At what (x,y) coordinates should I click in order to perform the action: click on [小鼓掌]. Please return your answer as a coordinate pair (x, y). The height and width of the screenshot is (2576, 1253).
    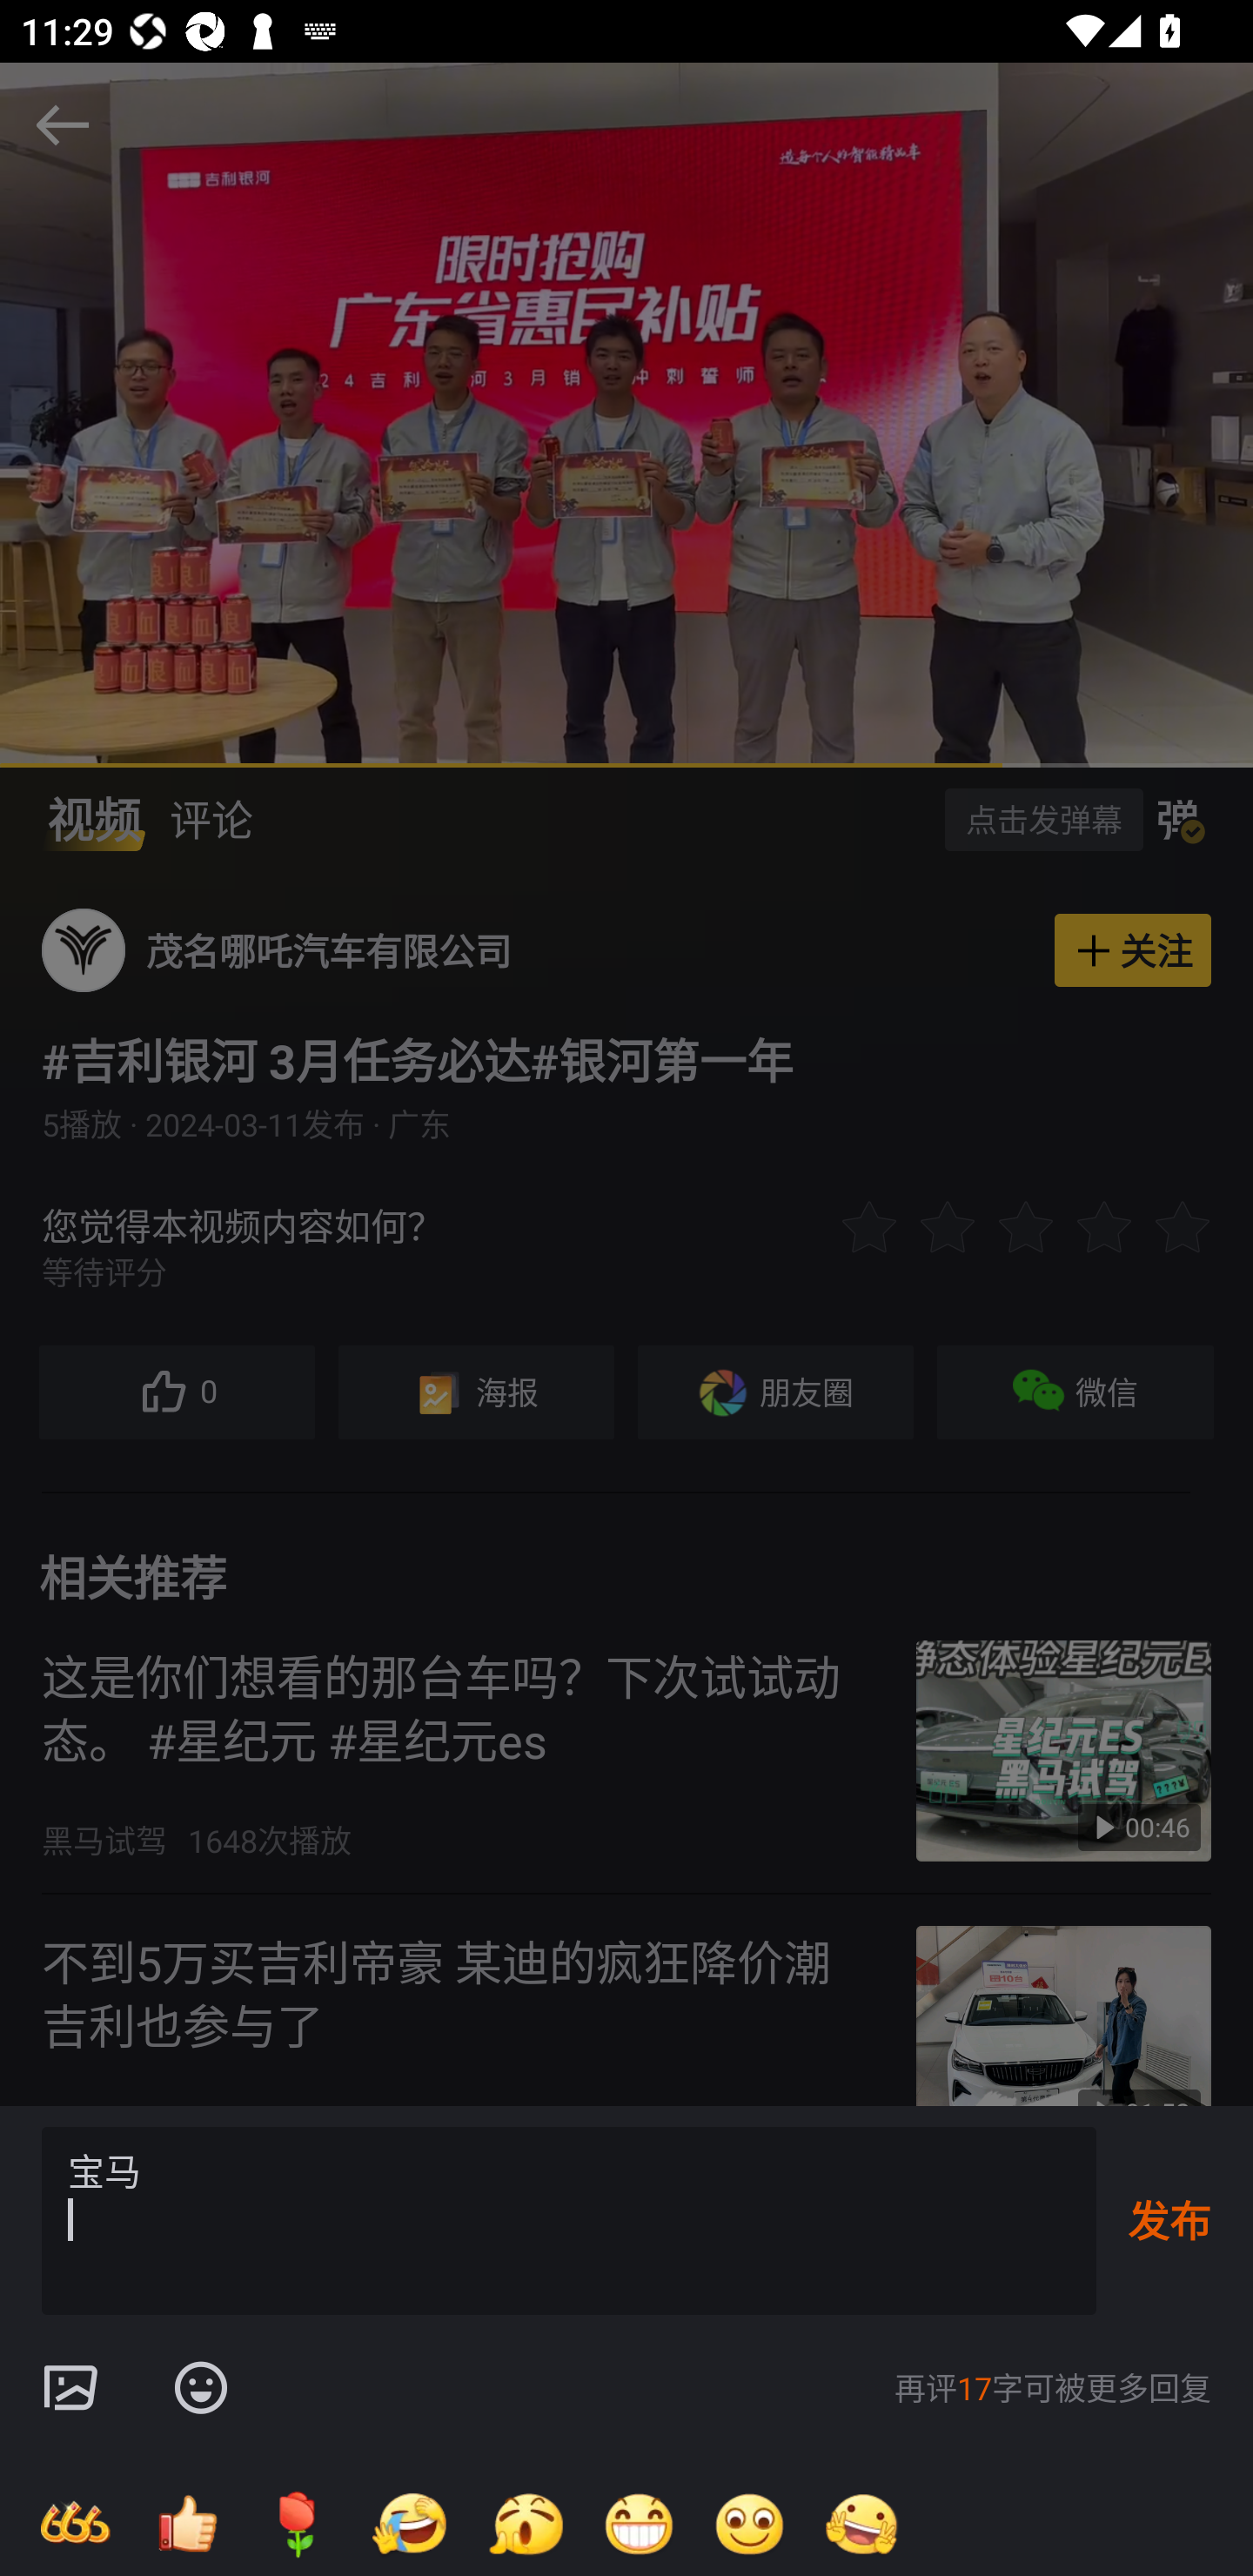
    Looking at the image, I should click on (526, 2523).